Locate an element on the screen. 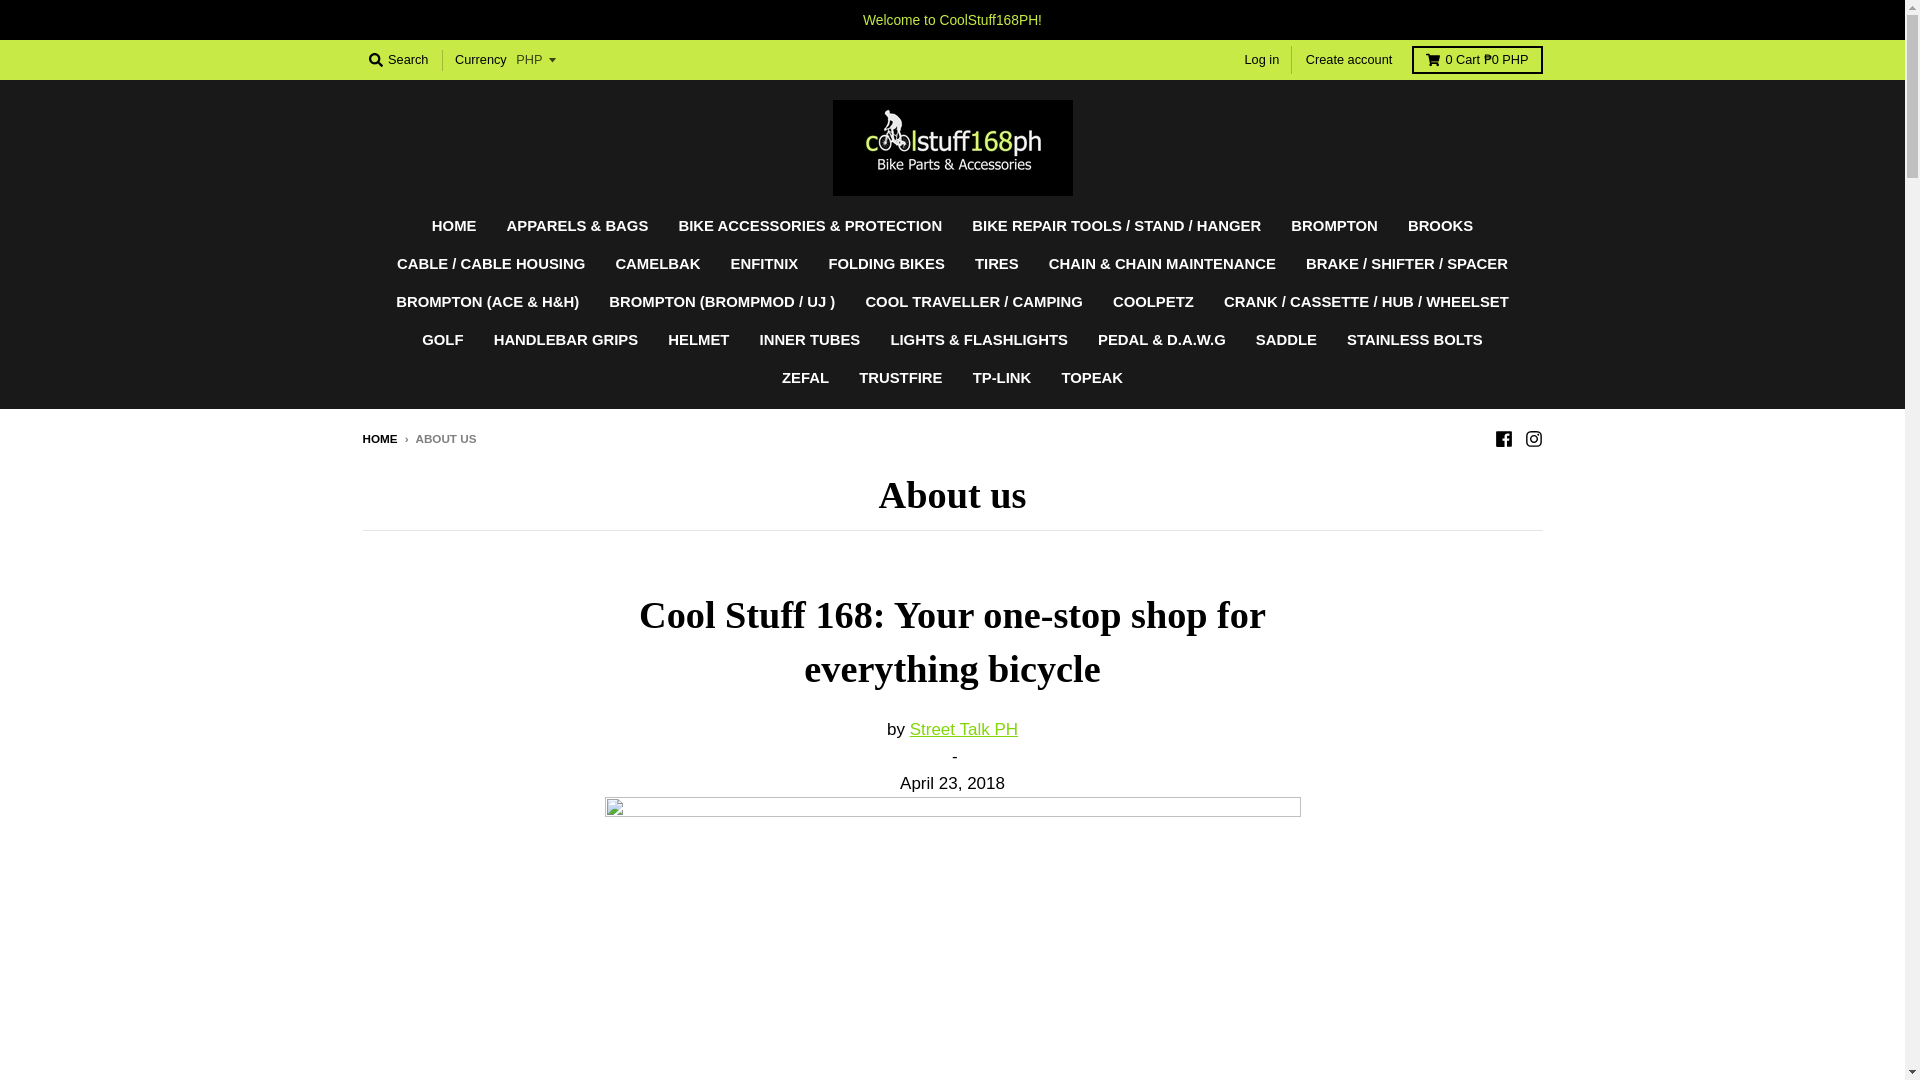  HOME is located at coordinates (454, 227).